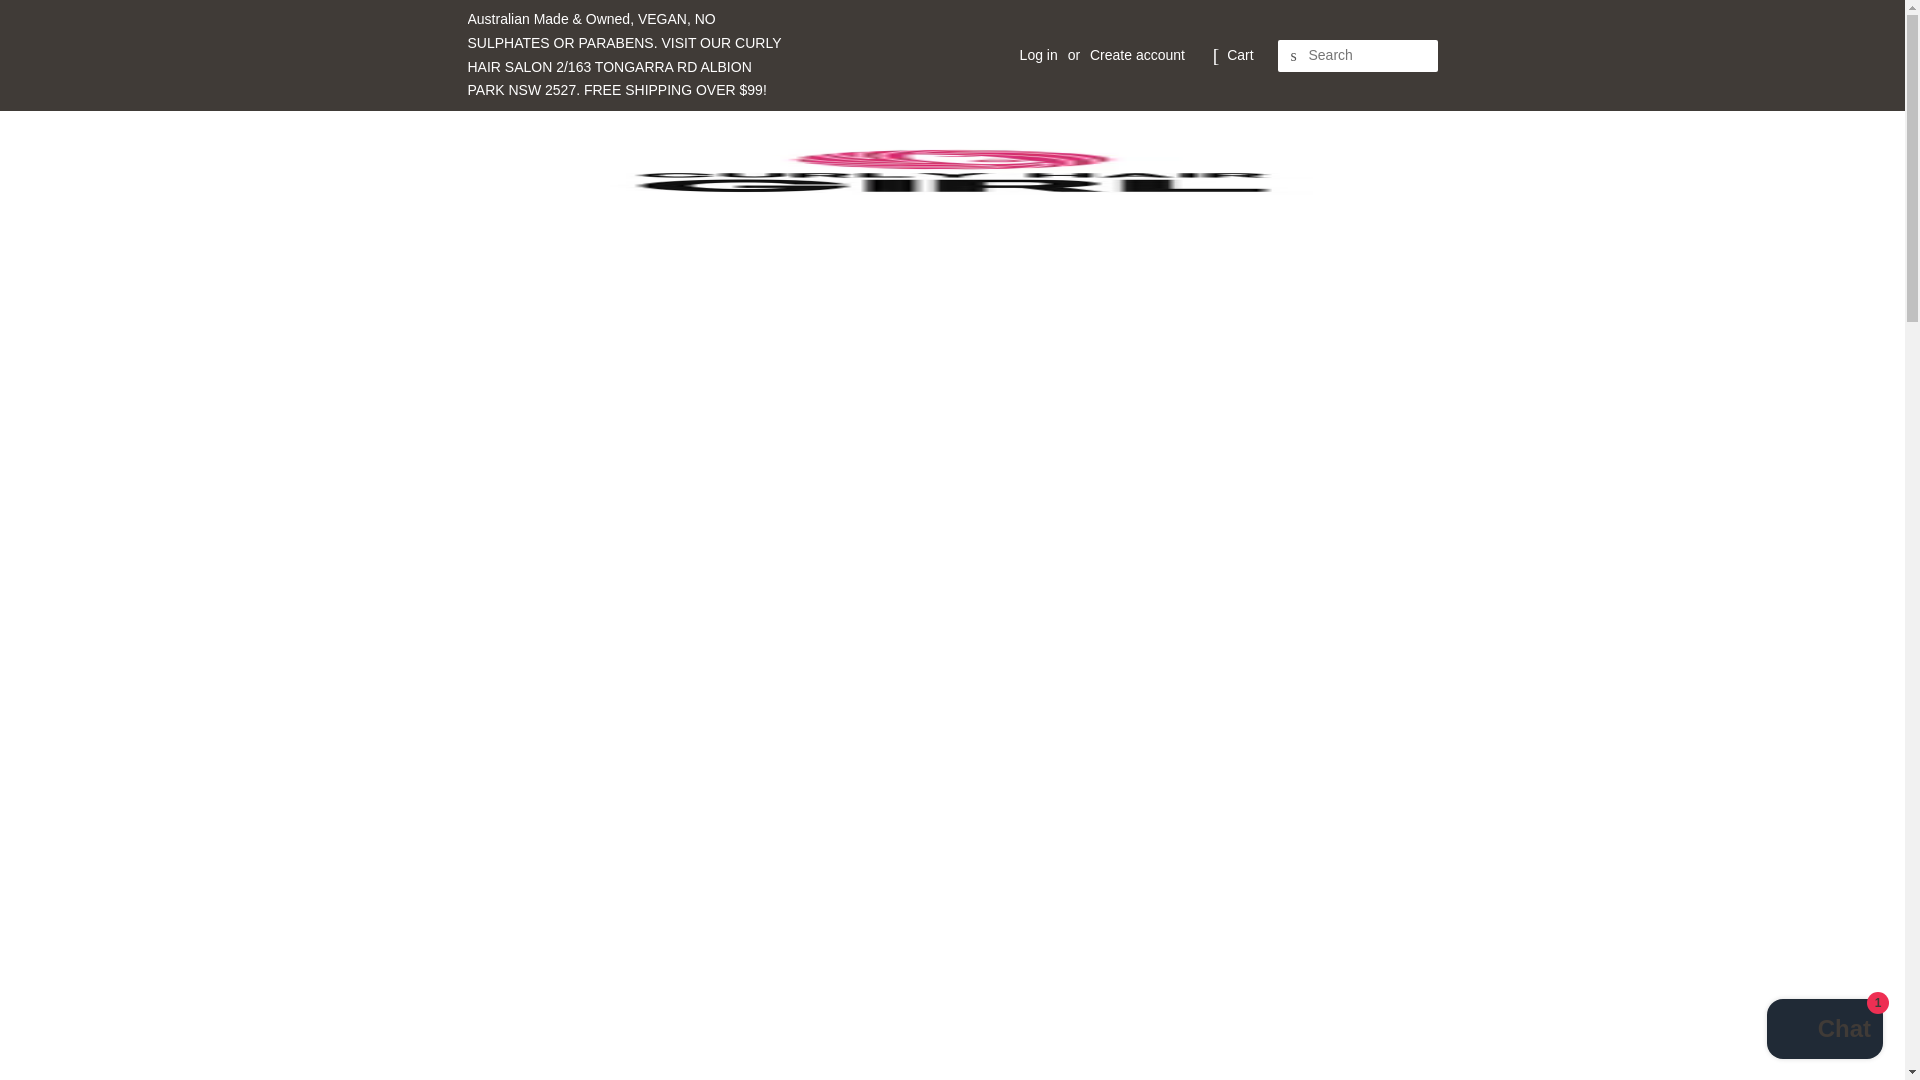  Describe the element at coordinates (1240, 56) in the screenshot. I see `Cart` at that location.